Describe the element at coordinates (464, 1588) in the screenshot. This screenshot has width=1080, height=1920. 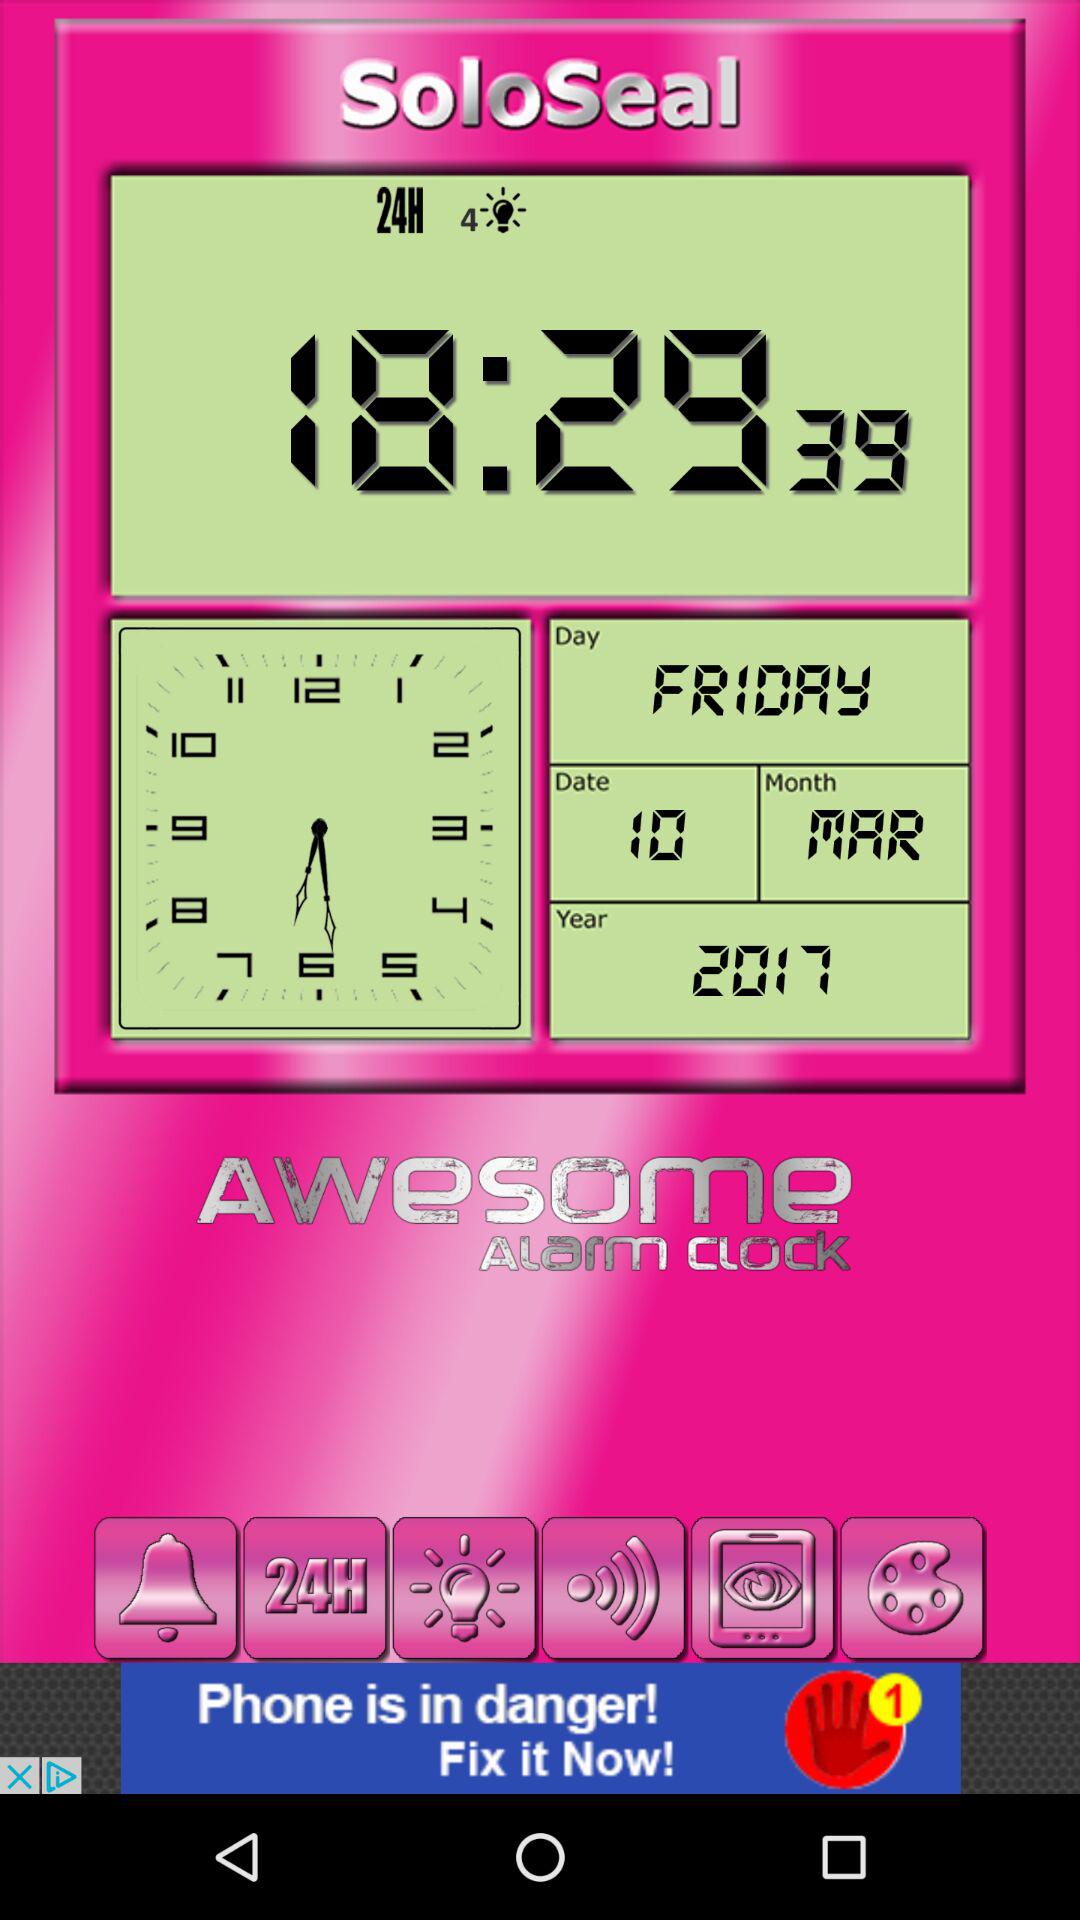
I see `option to dim backlight or set it to automatic brightness` at that location.